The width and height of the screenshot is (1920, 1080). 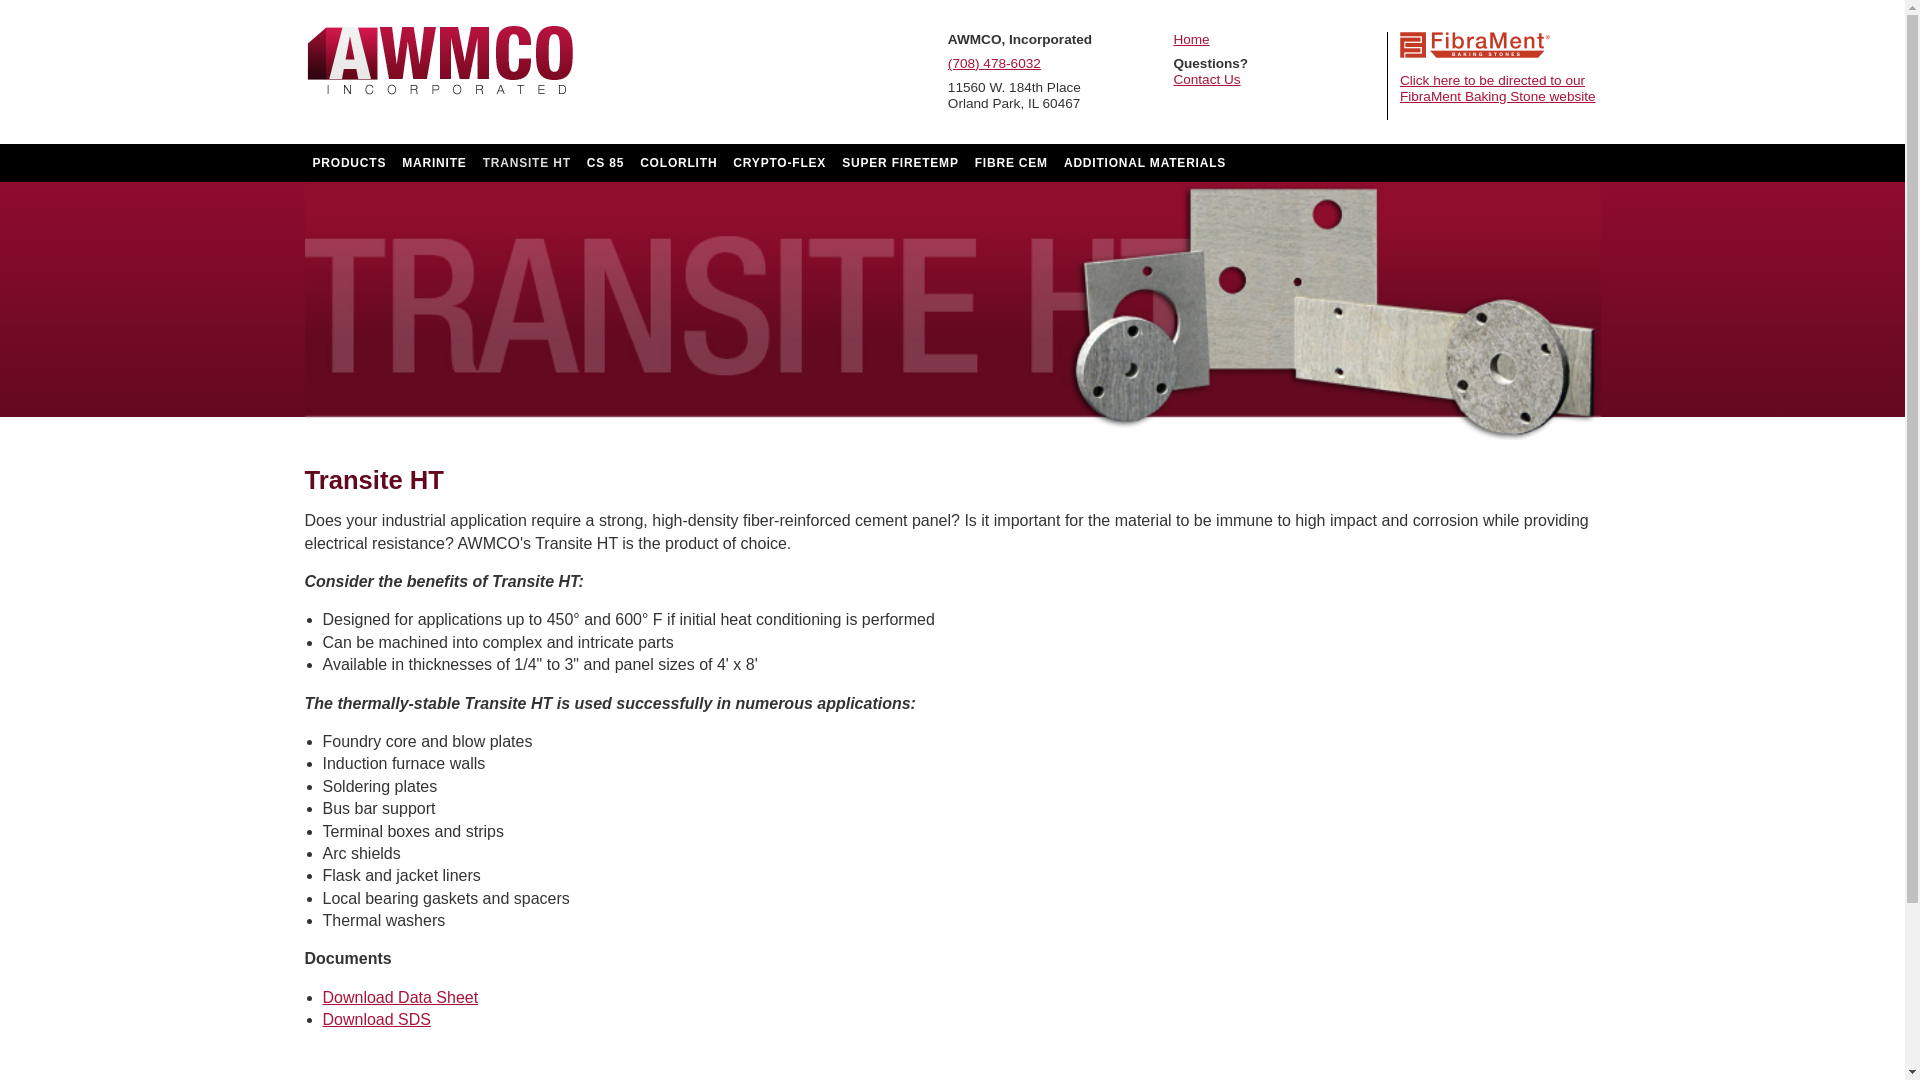 What do you see at coordinates (348, 162) in the screenshot?
I see `PRODUCTS` at bounding box center [348, 162].